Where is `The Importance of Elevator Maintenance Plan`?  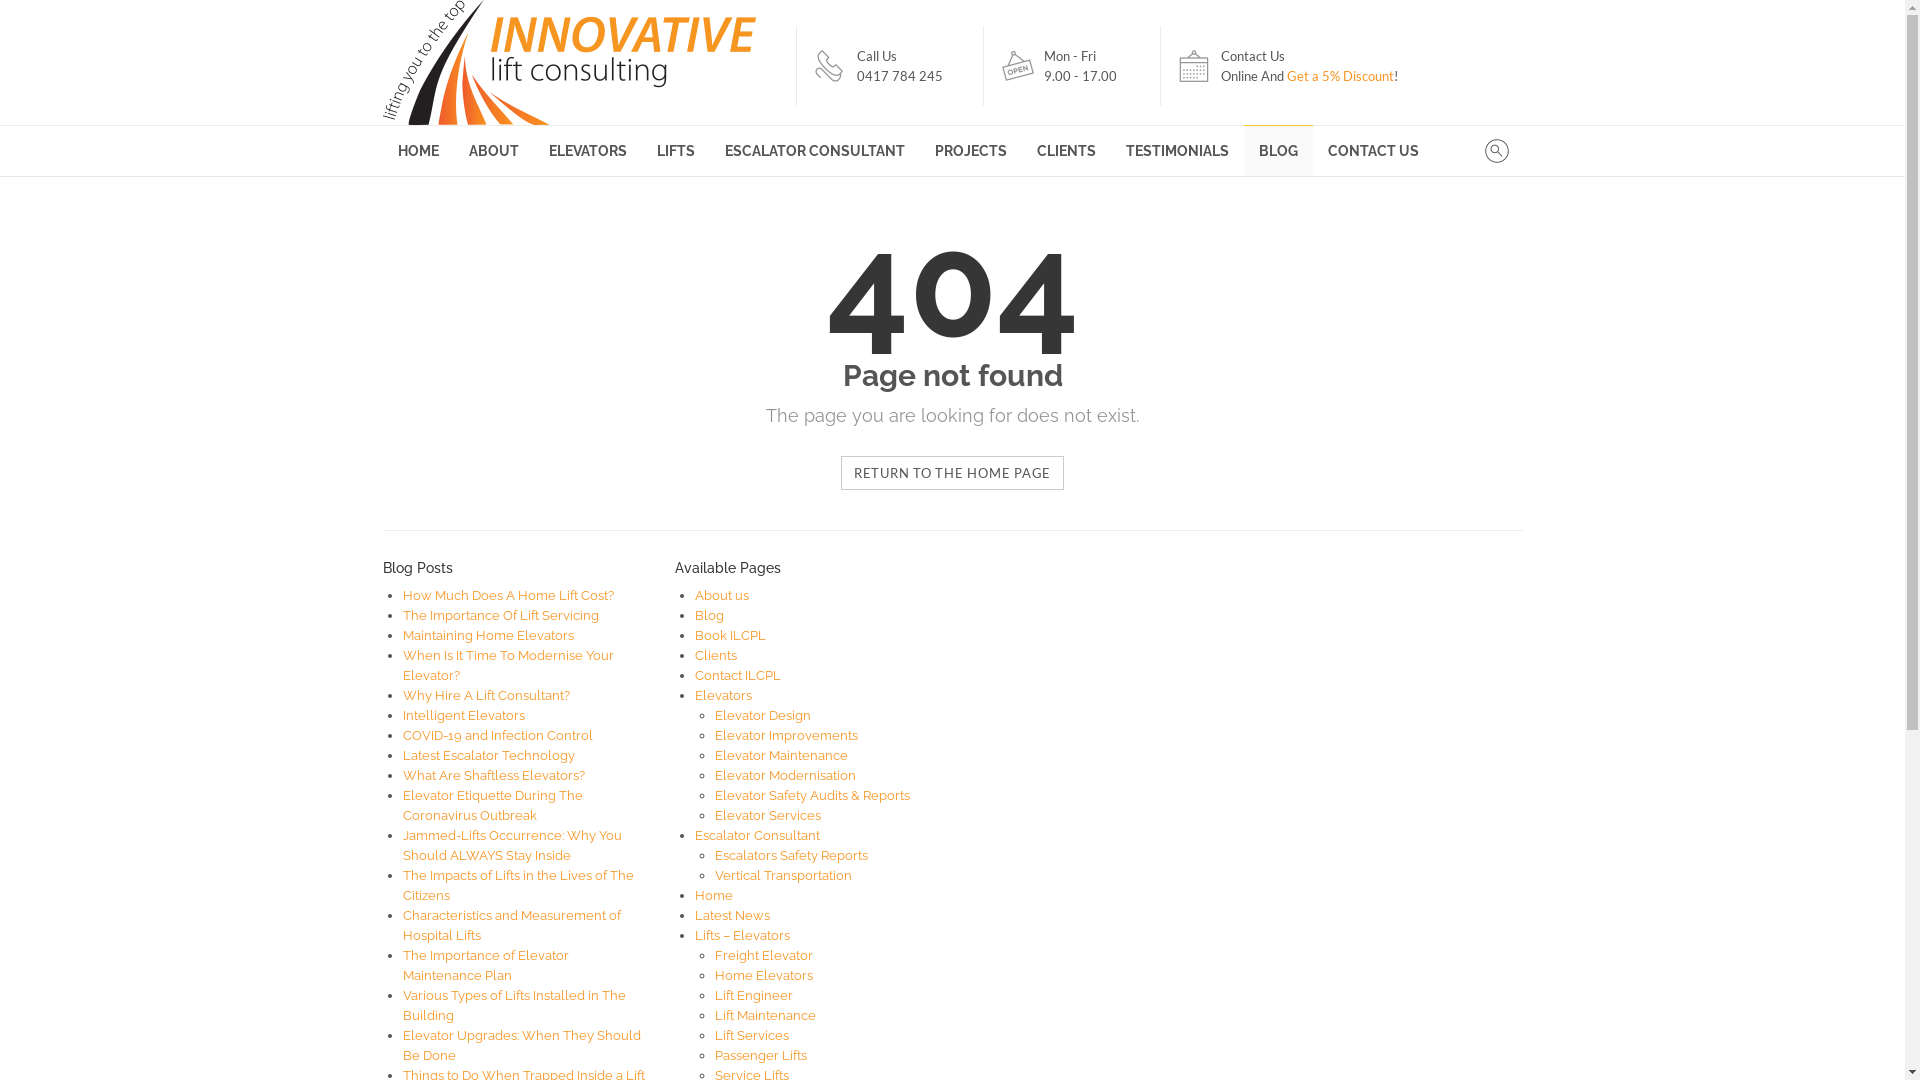 The Importance of Elevator Maintenance Plan is located at coordinates (485, 966).